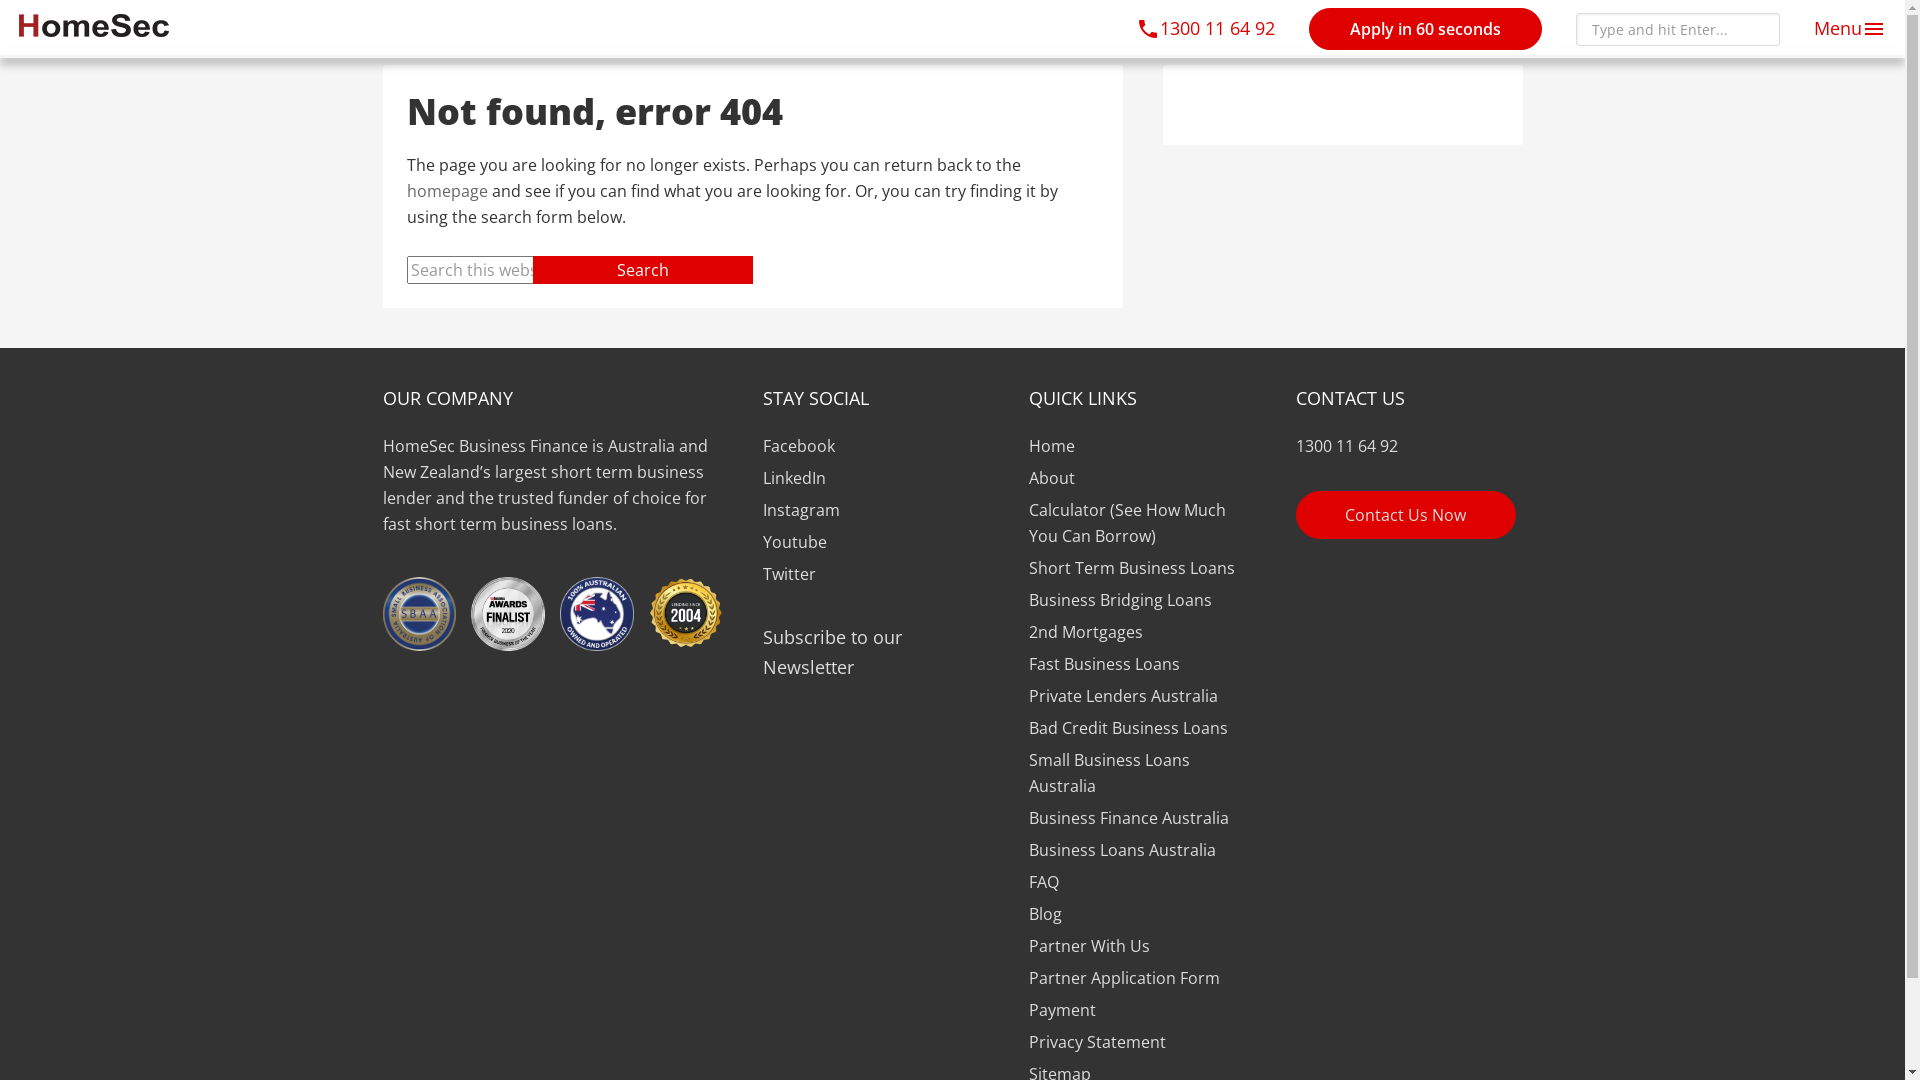  I want to click on Apply in 60 seconds, so click(1426, 29).